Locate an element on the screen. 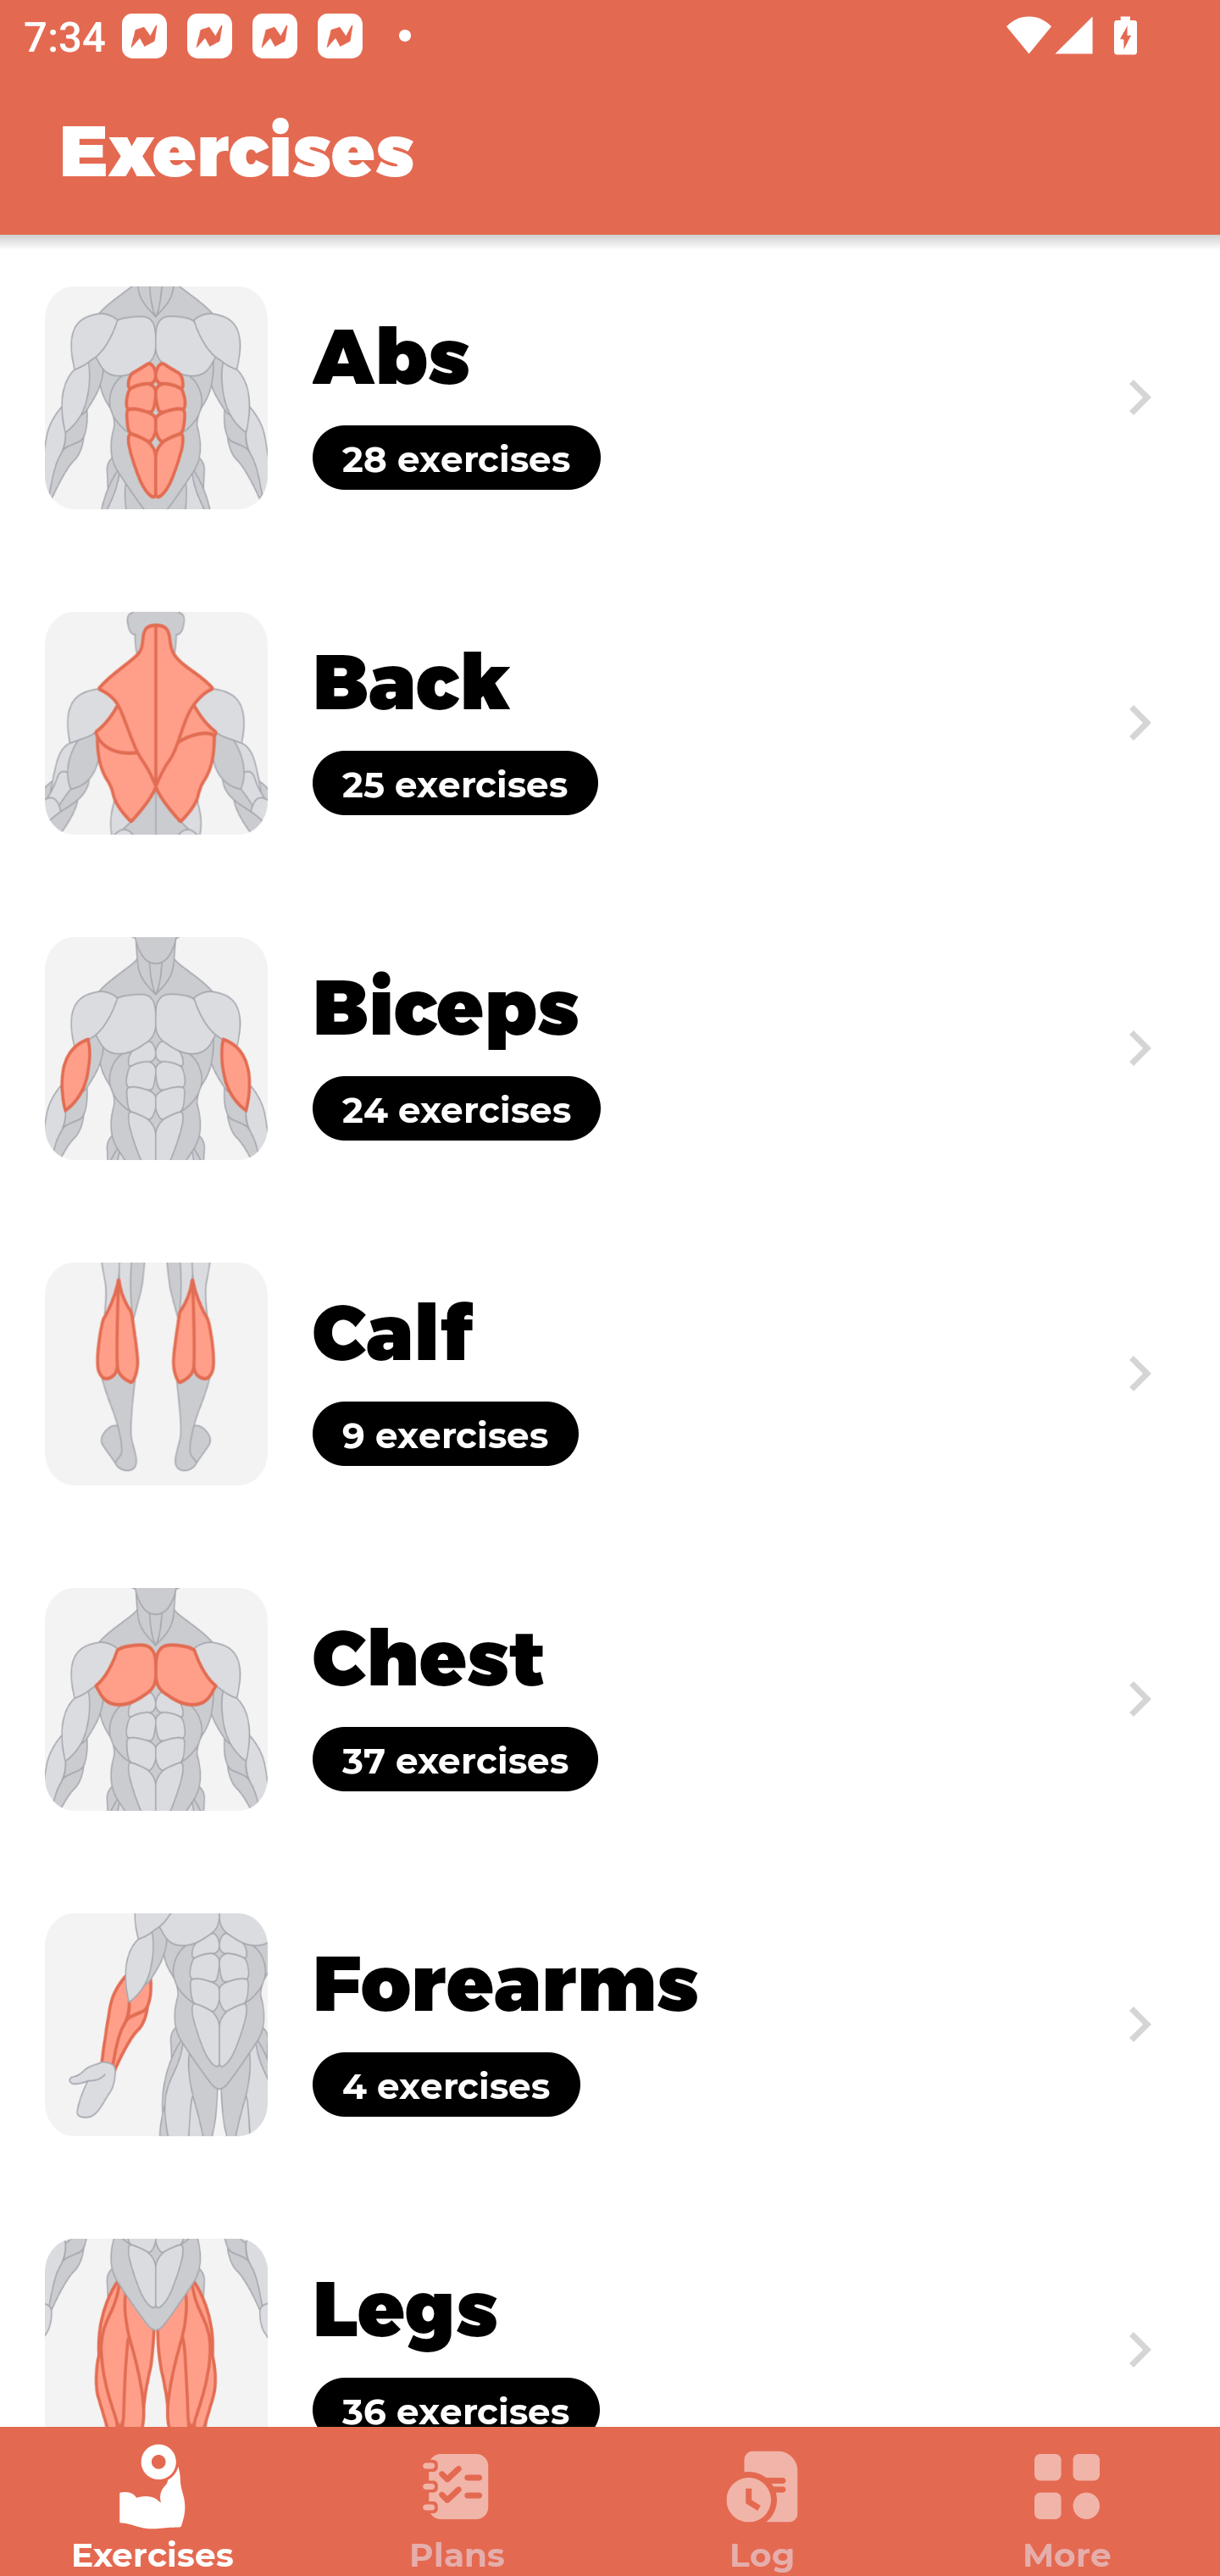 Image resolution: width=1220 pixels, height=2576 pixels. Exercise Legs 36 exercises is located at coordinates (610, 2307).